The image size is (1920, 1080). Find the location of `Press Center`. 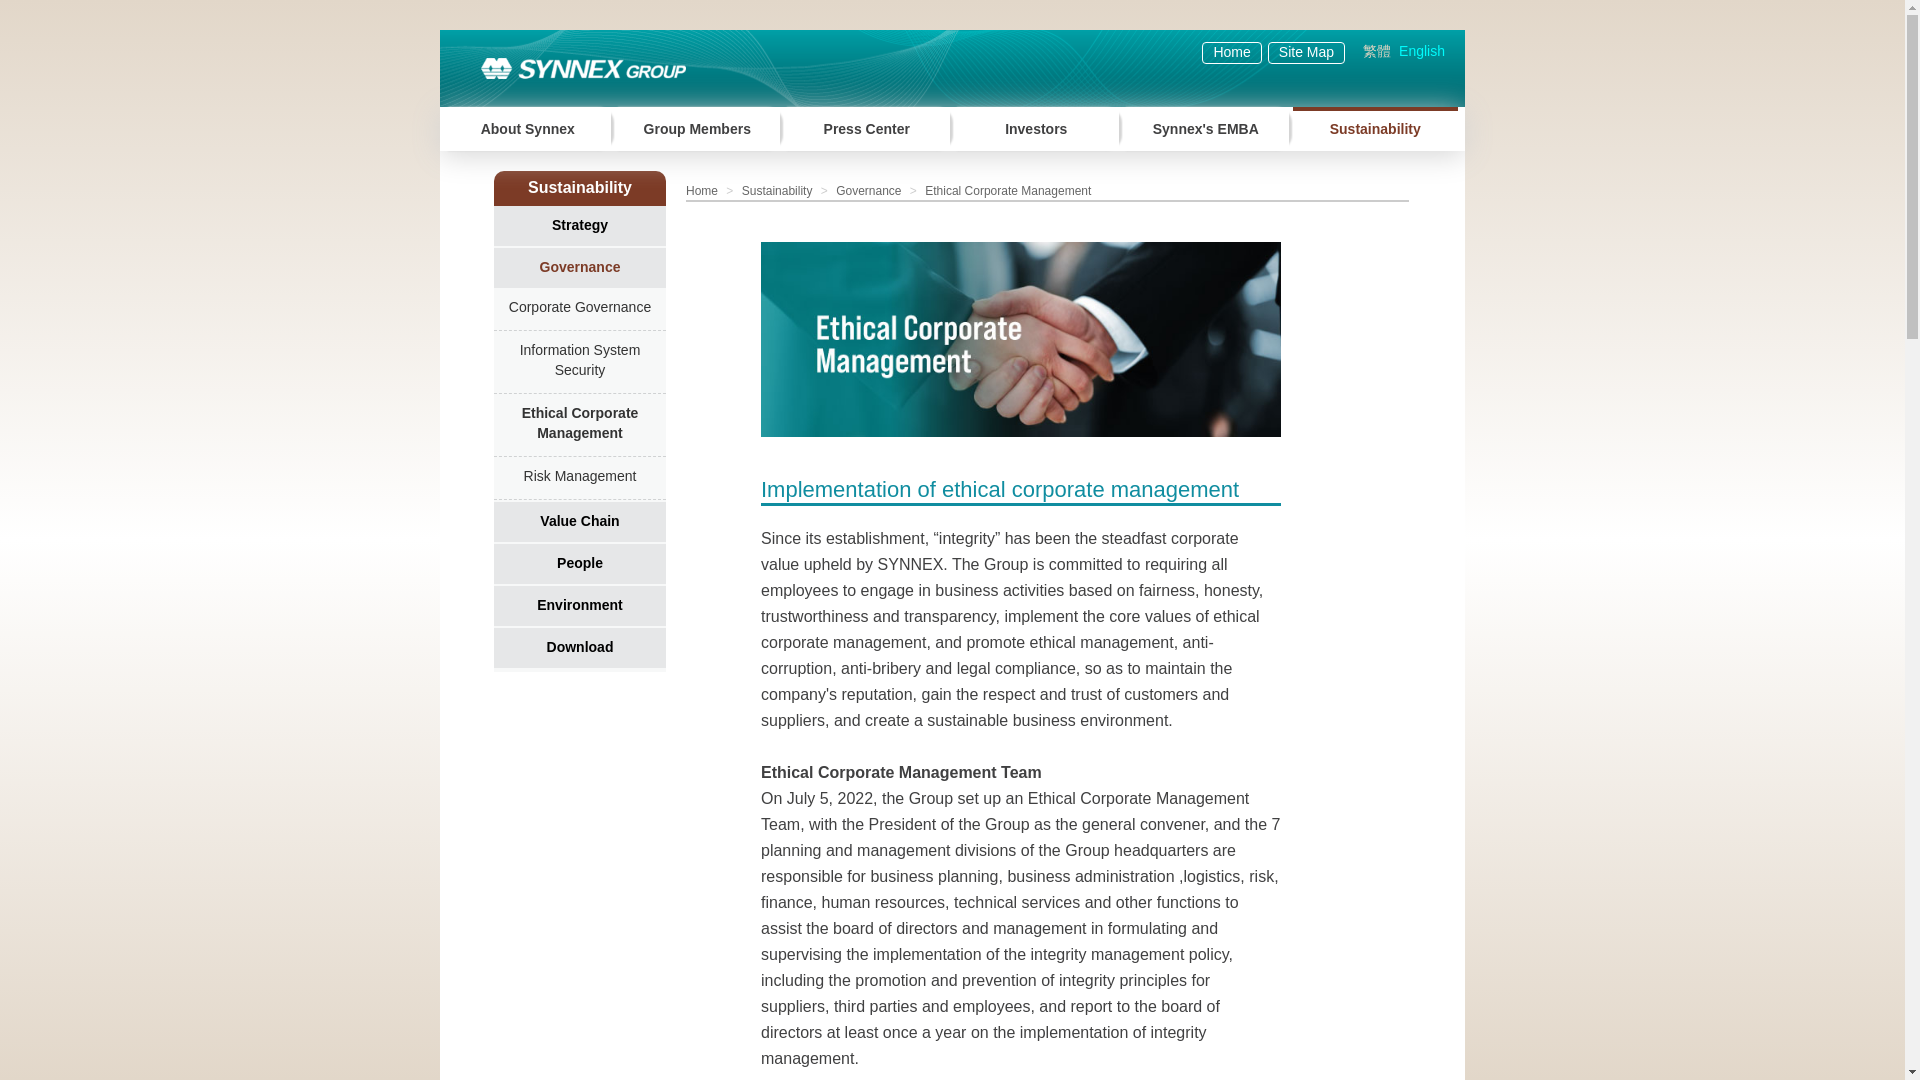

Press Center is located at coordinates (866, 128).